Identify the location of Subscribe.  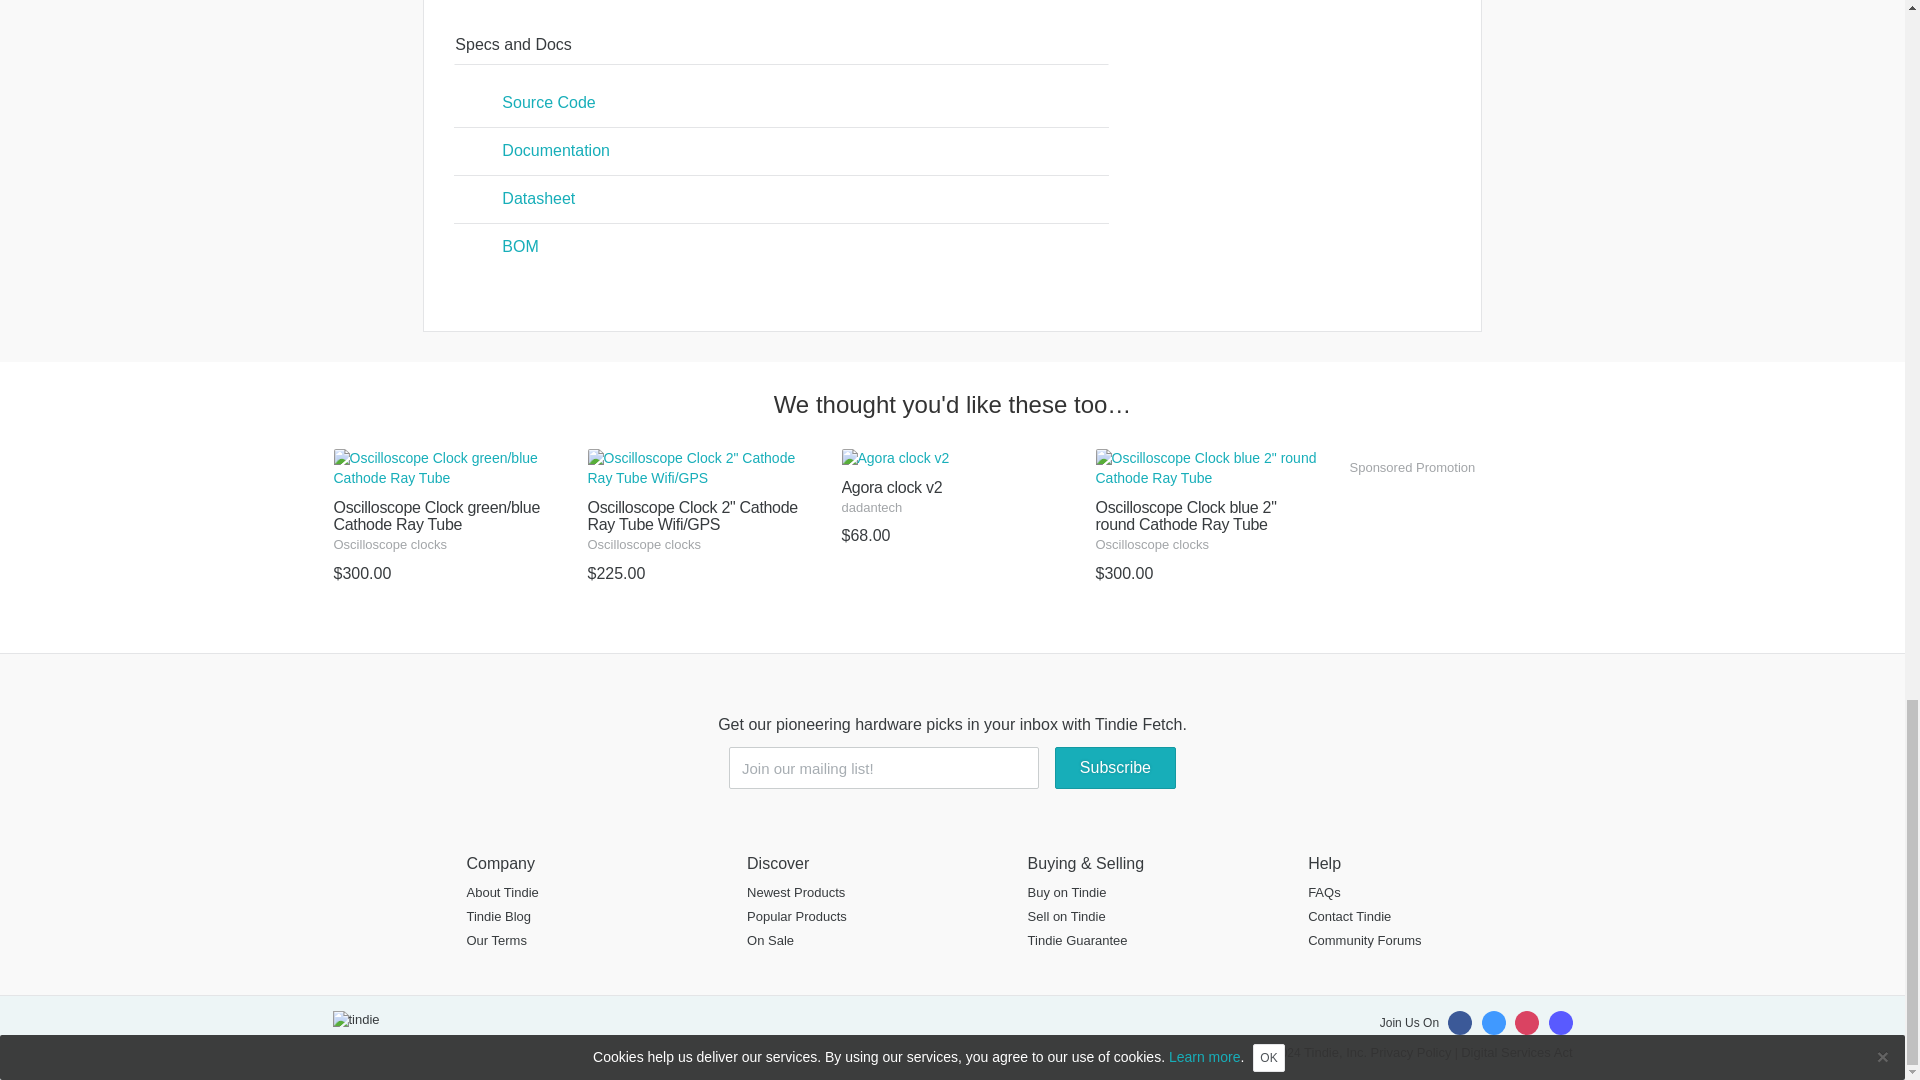
(1114, 768).